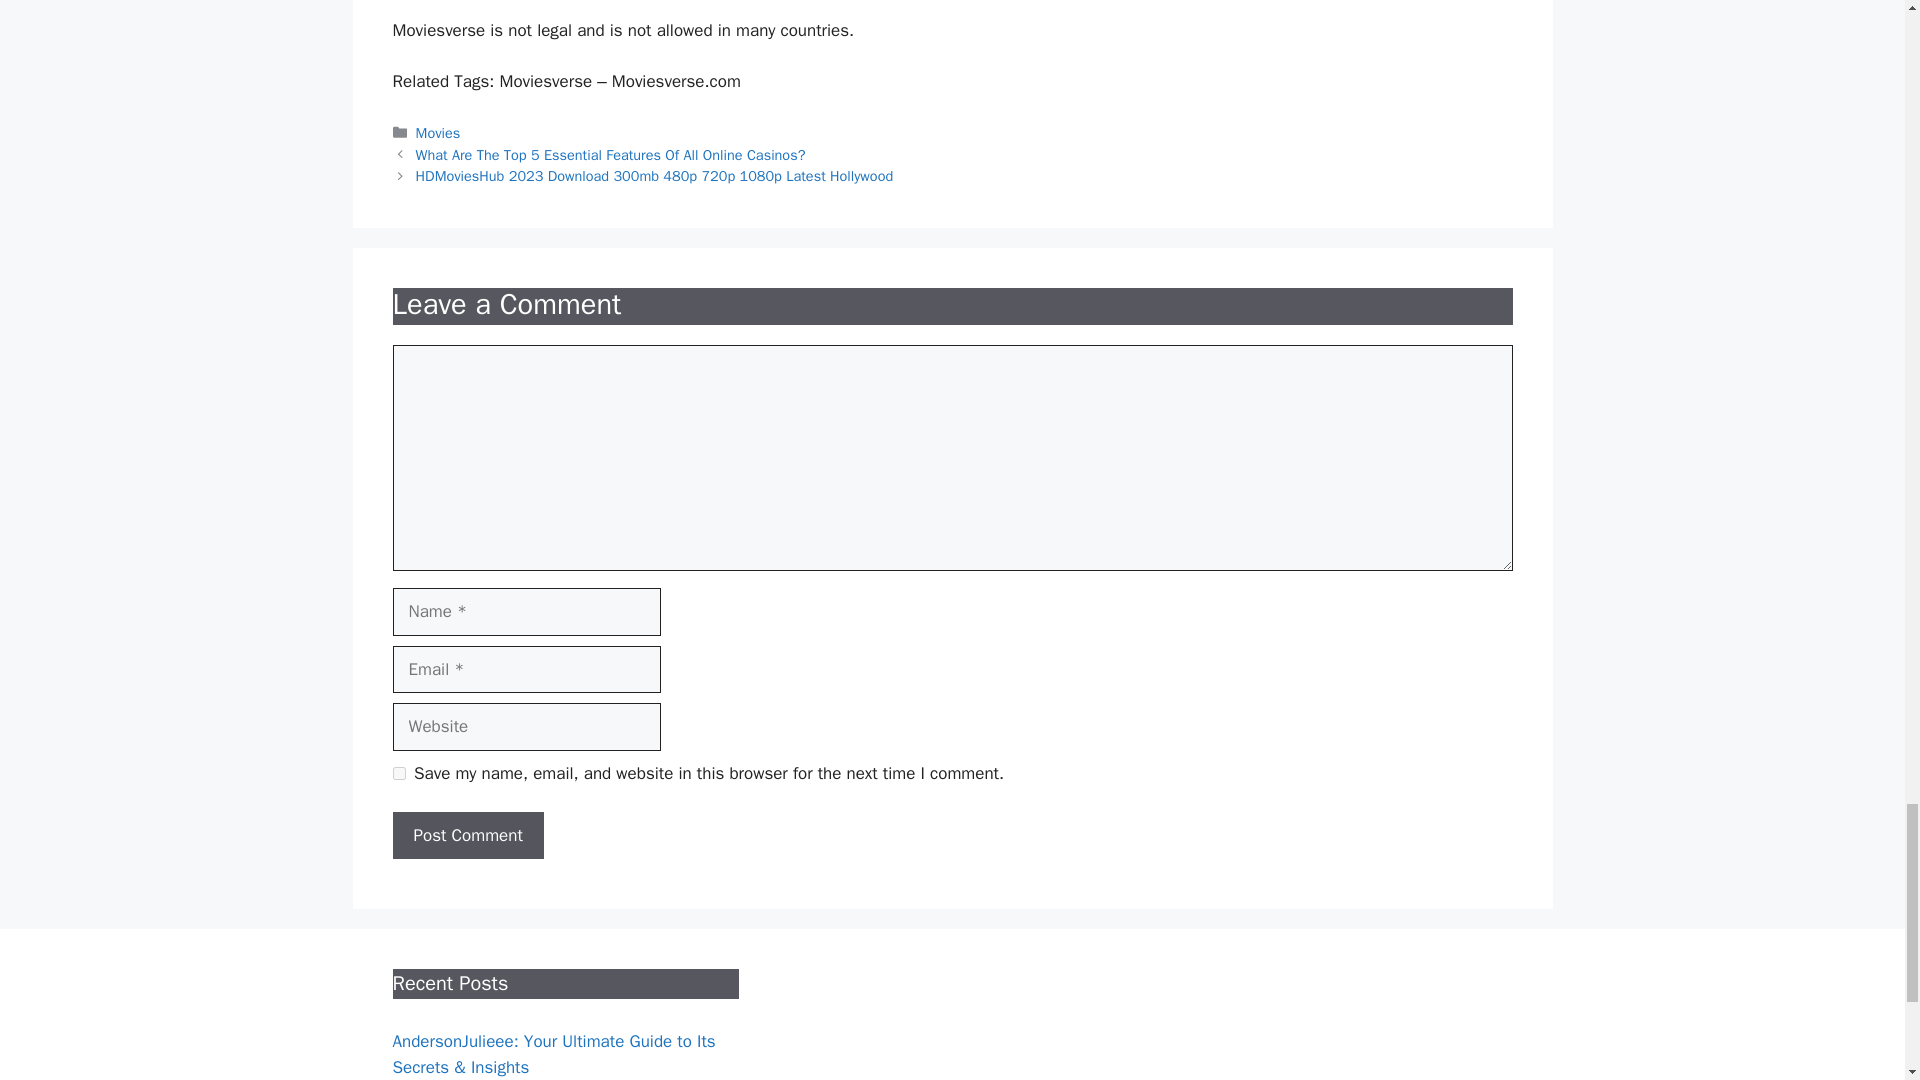 The width and height of the screenshot is (1920, 1080). I want to click on Movies, so click(438, 132).